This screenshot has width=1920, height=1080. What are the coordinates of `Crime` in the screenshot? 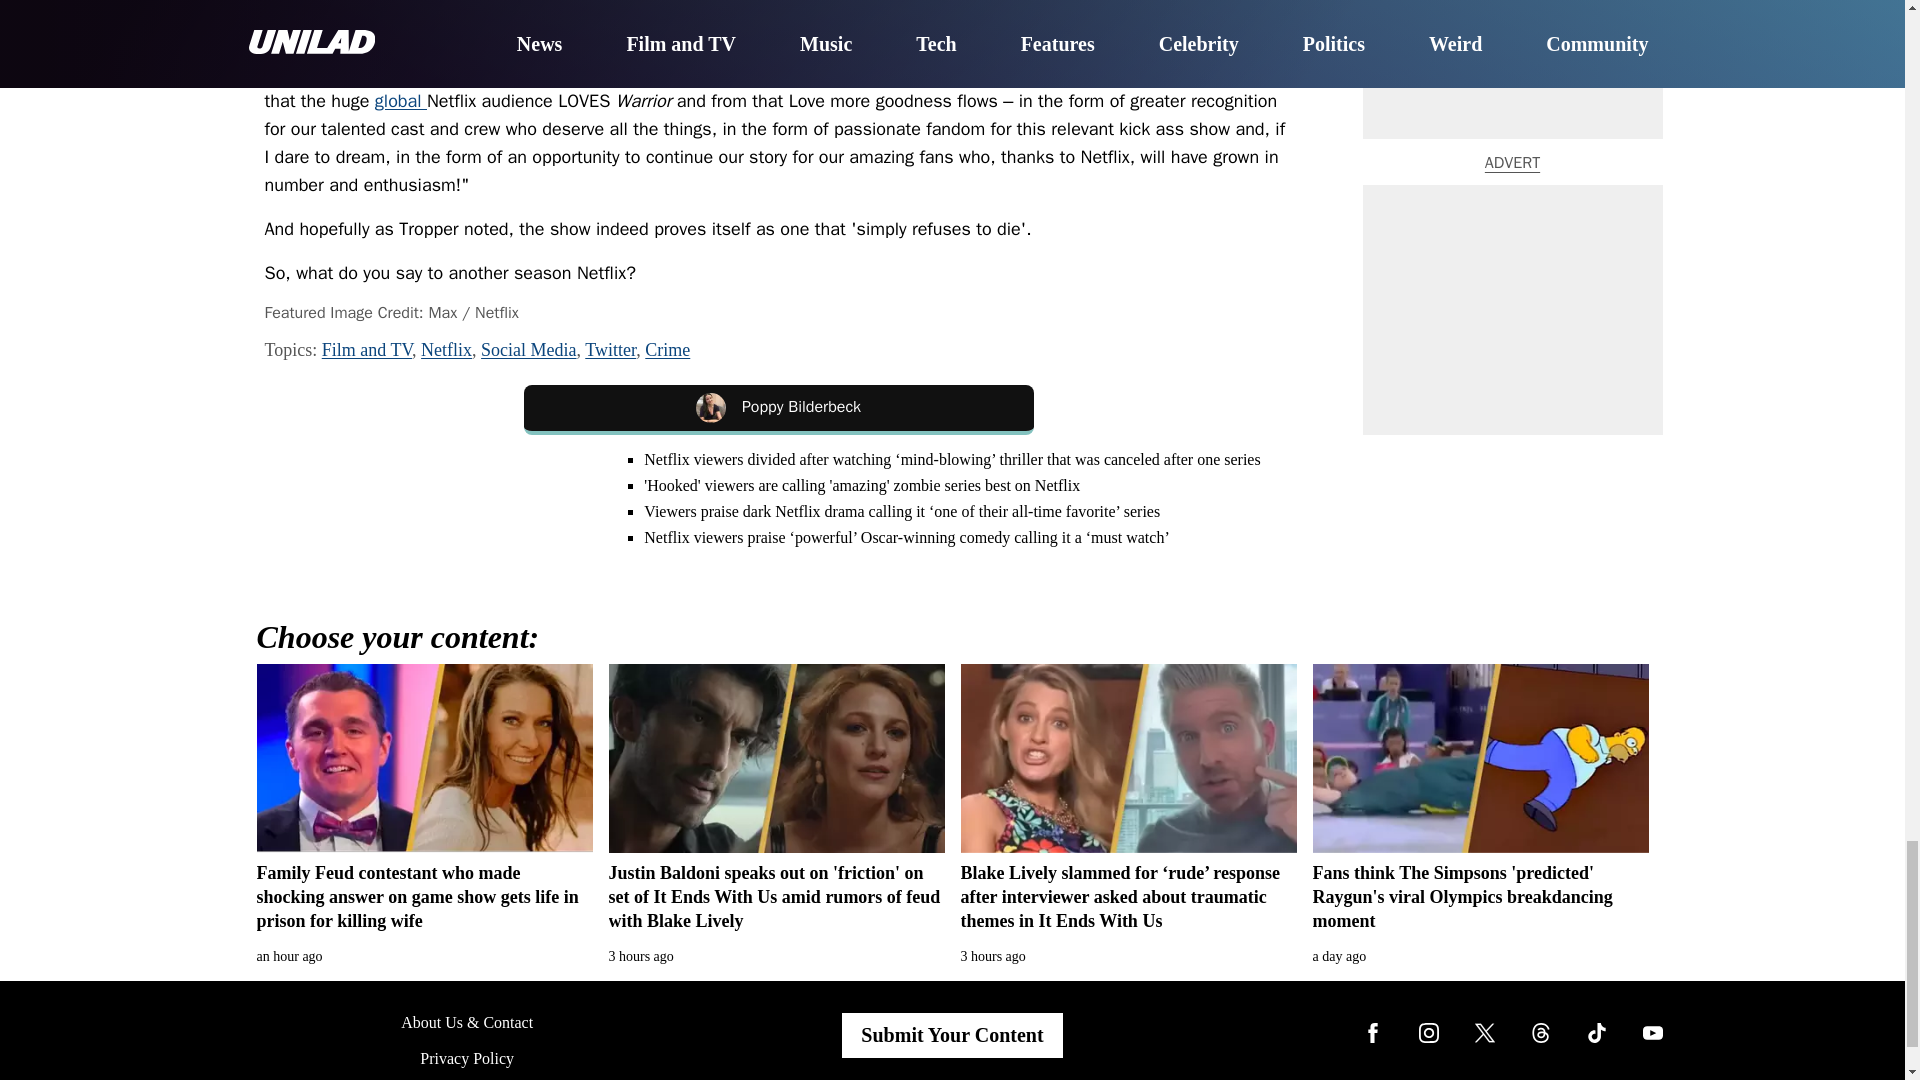 It's located at (667, 350).